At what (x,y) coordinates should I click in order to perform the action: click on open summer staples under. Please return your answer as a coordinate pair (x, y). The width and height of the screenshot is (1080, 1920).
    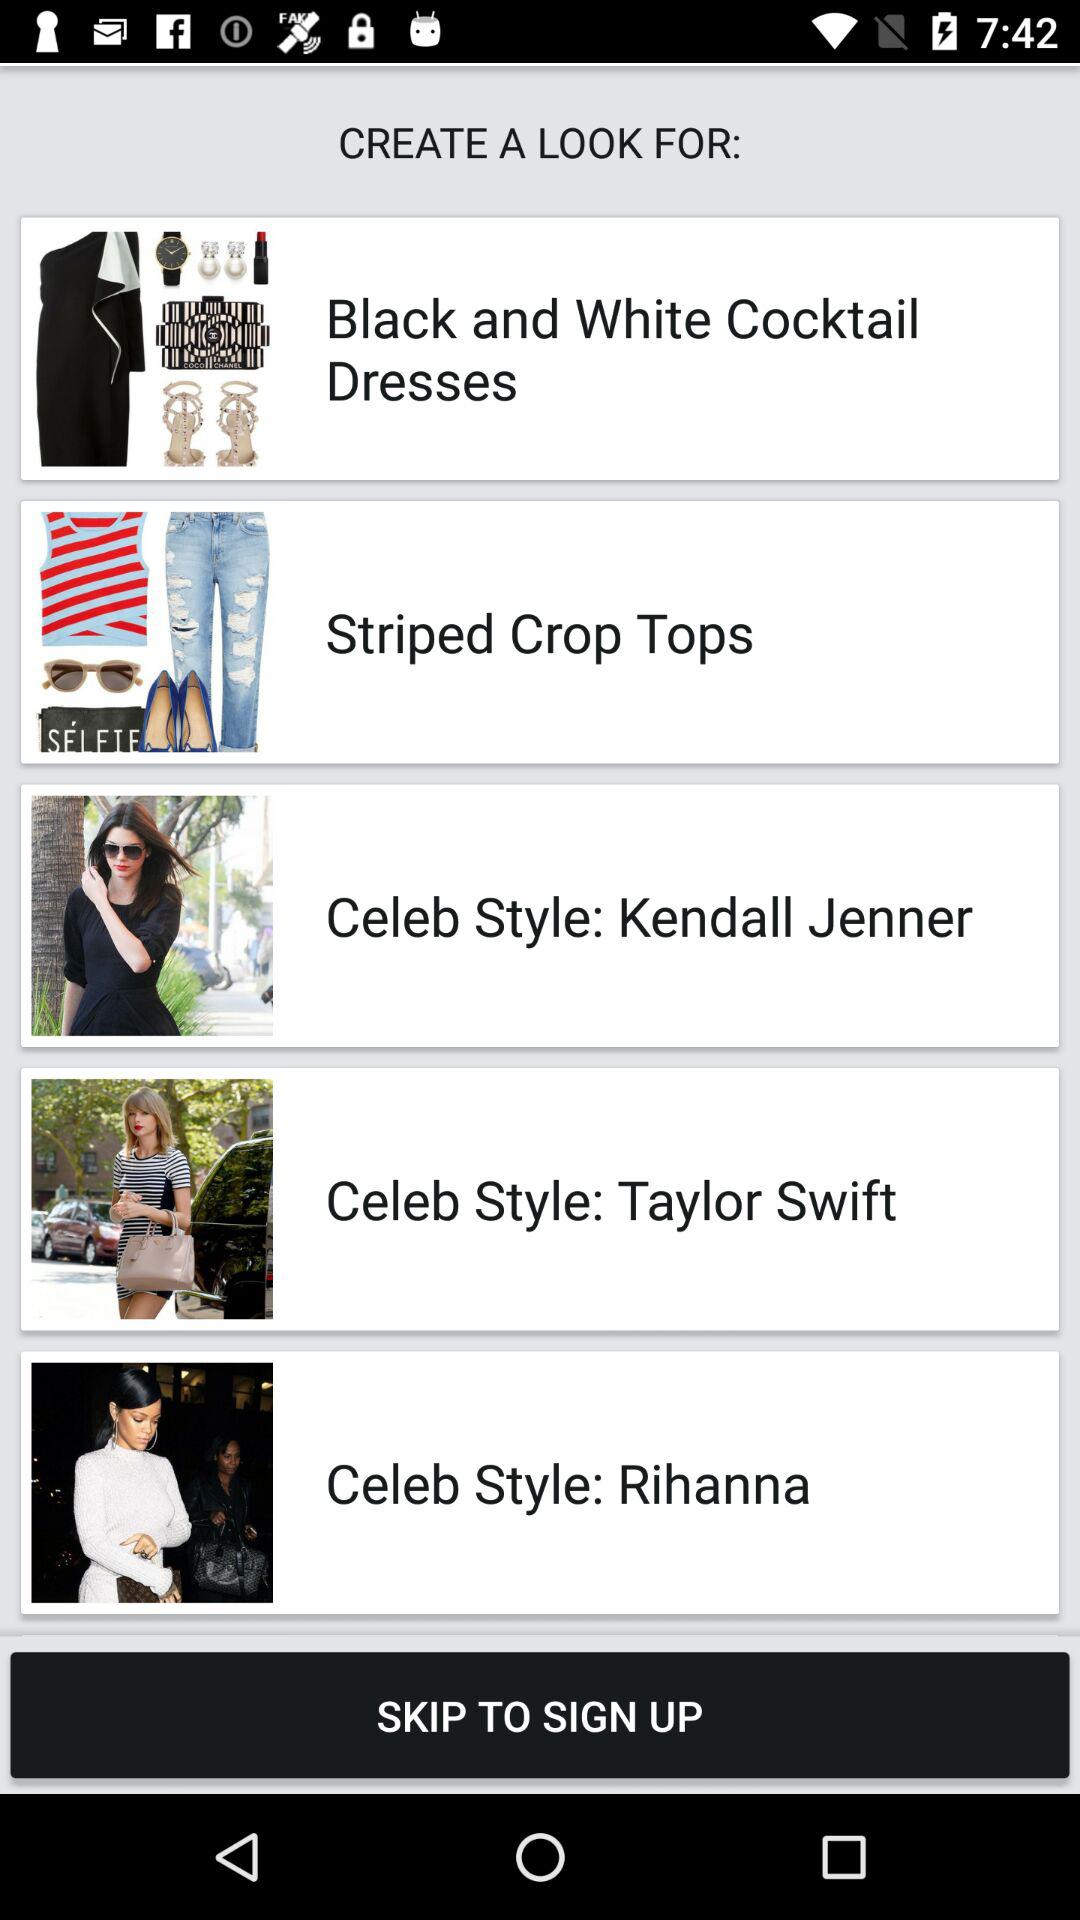
    Looking at the image, I should click on (670, 1636).